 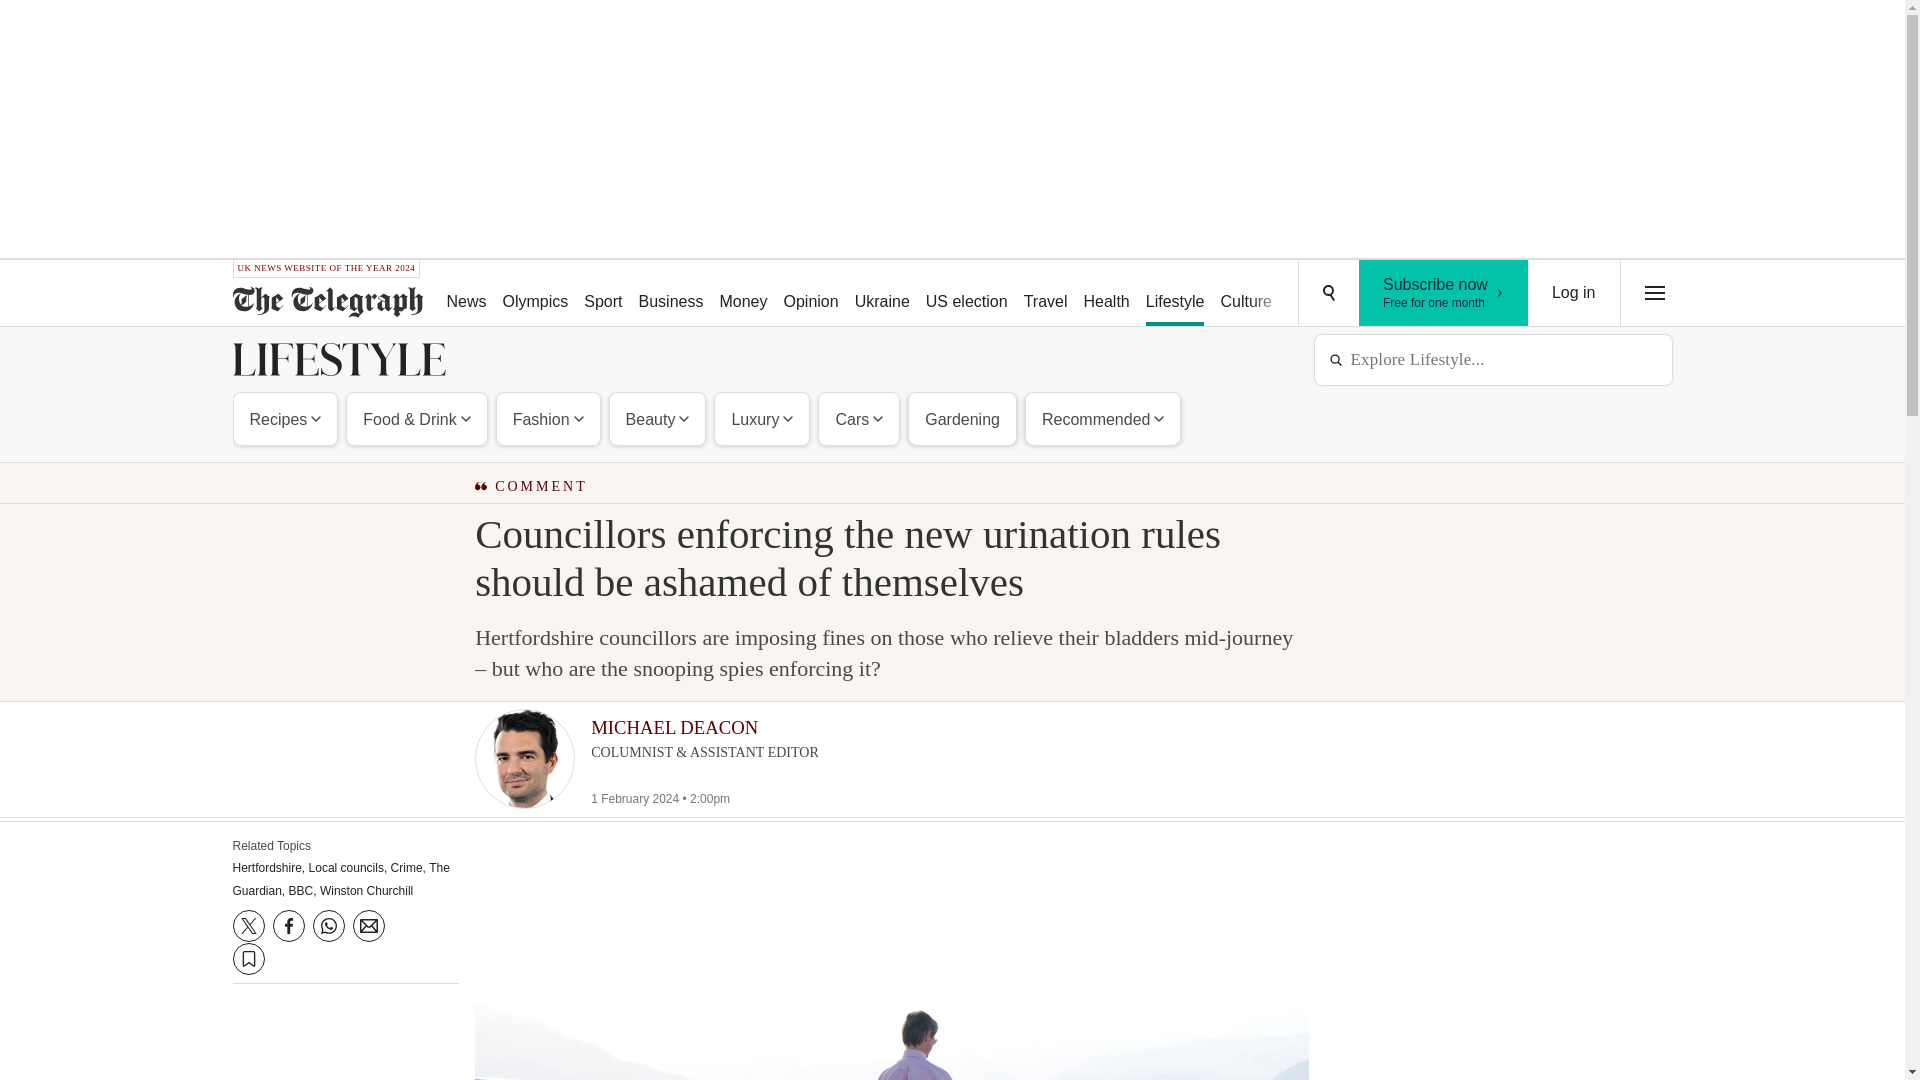 I want to click on Log in, so click(x=1574, y=293).